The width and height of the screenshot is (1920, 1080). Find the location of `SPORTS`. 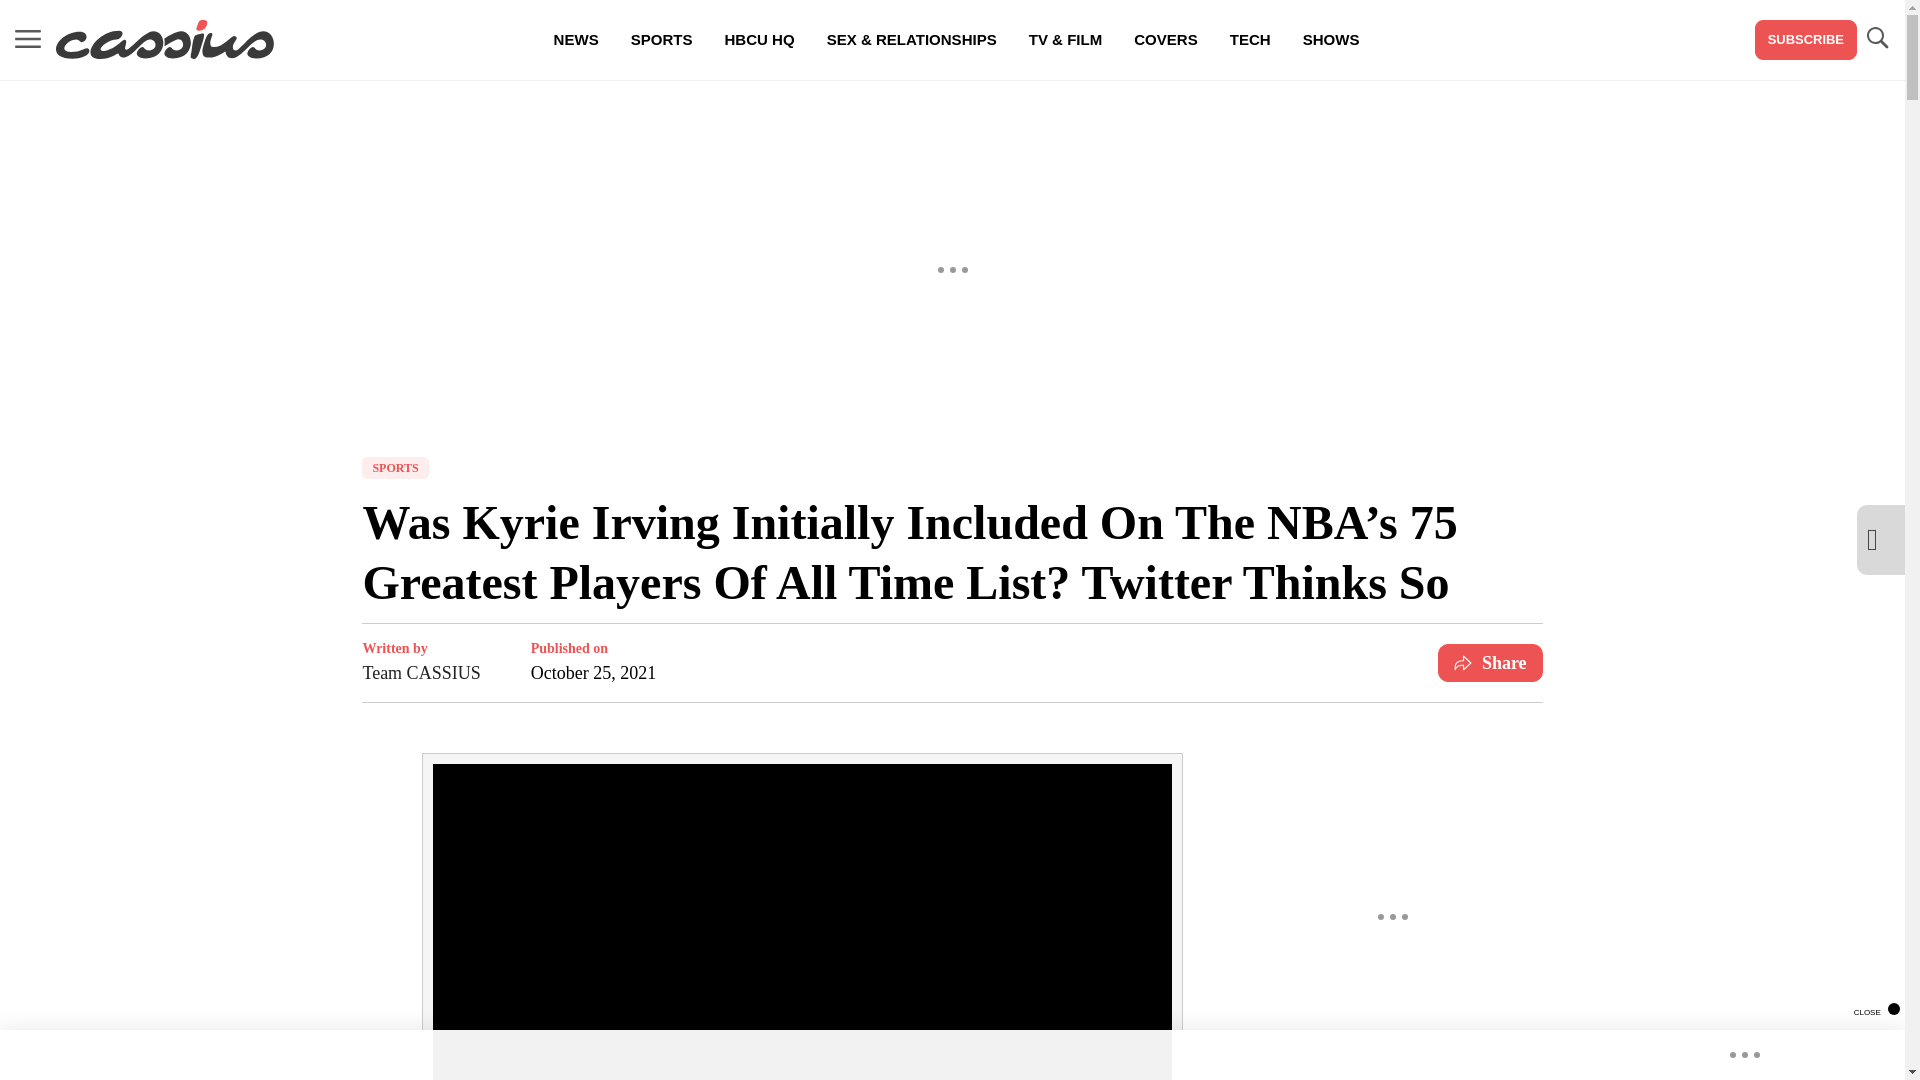

SPORTS is located at coordinates (395, 468).